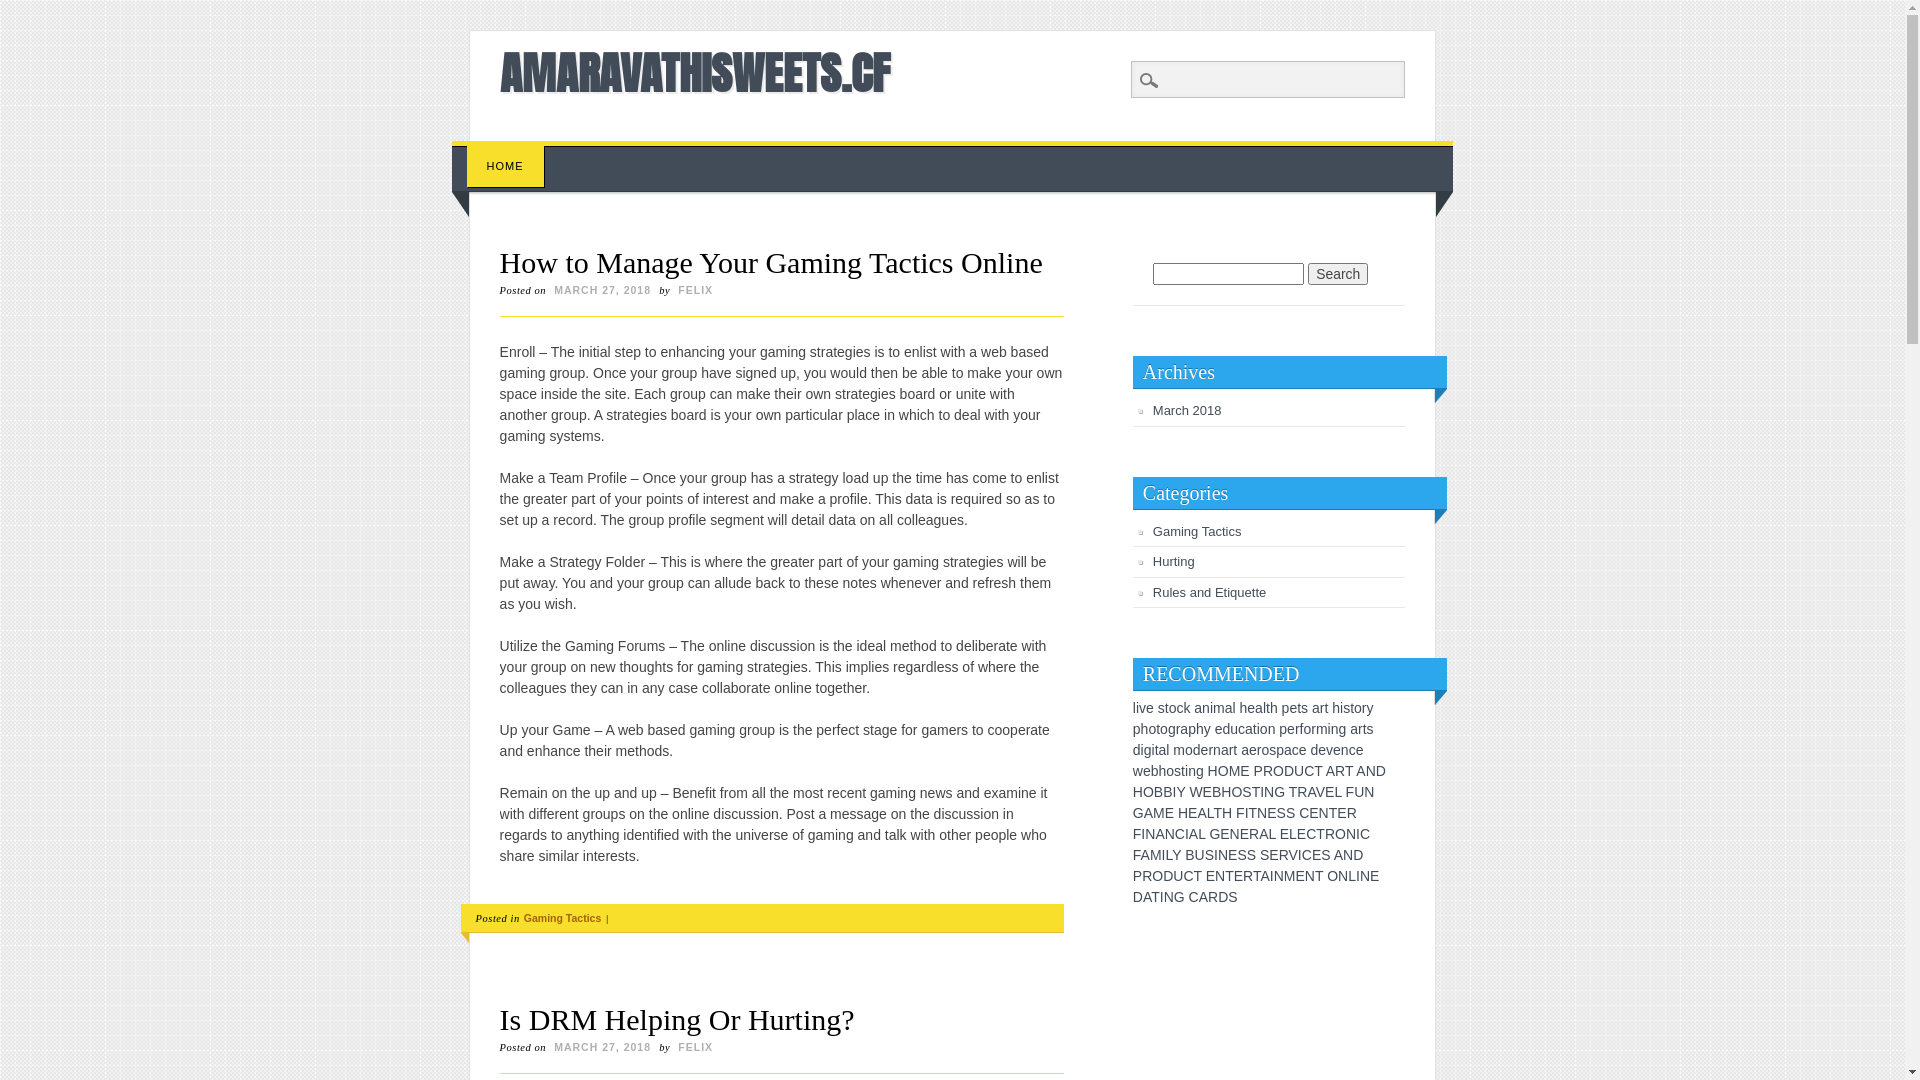 The width and height of the screenshot is (1920, 1080). I want to click on S, so click(1282, 813).